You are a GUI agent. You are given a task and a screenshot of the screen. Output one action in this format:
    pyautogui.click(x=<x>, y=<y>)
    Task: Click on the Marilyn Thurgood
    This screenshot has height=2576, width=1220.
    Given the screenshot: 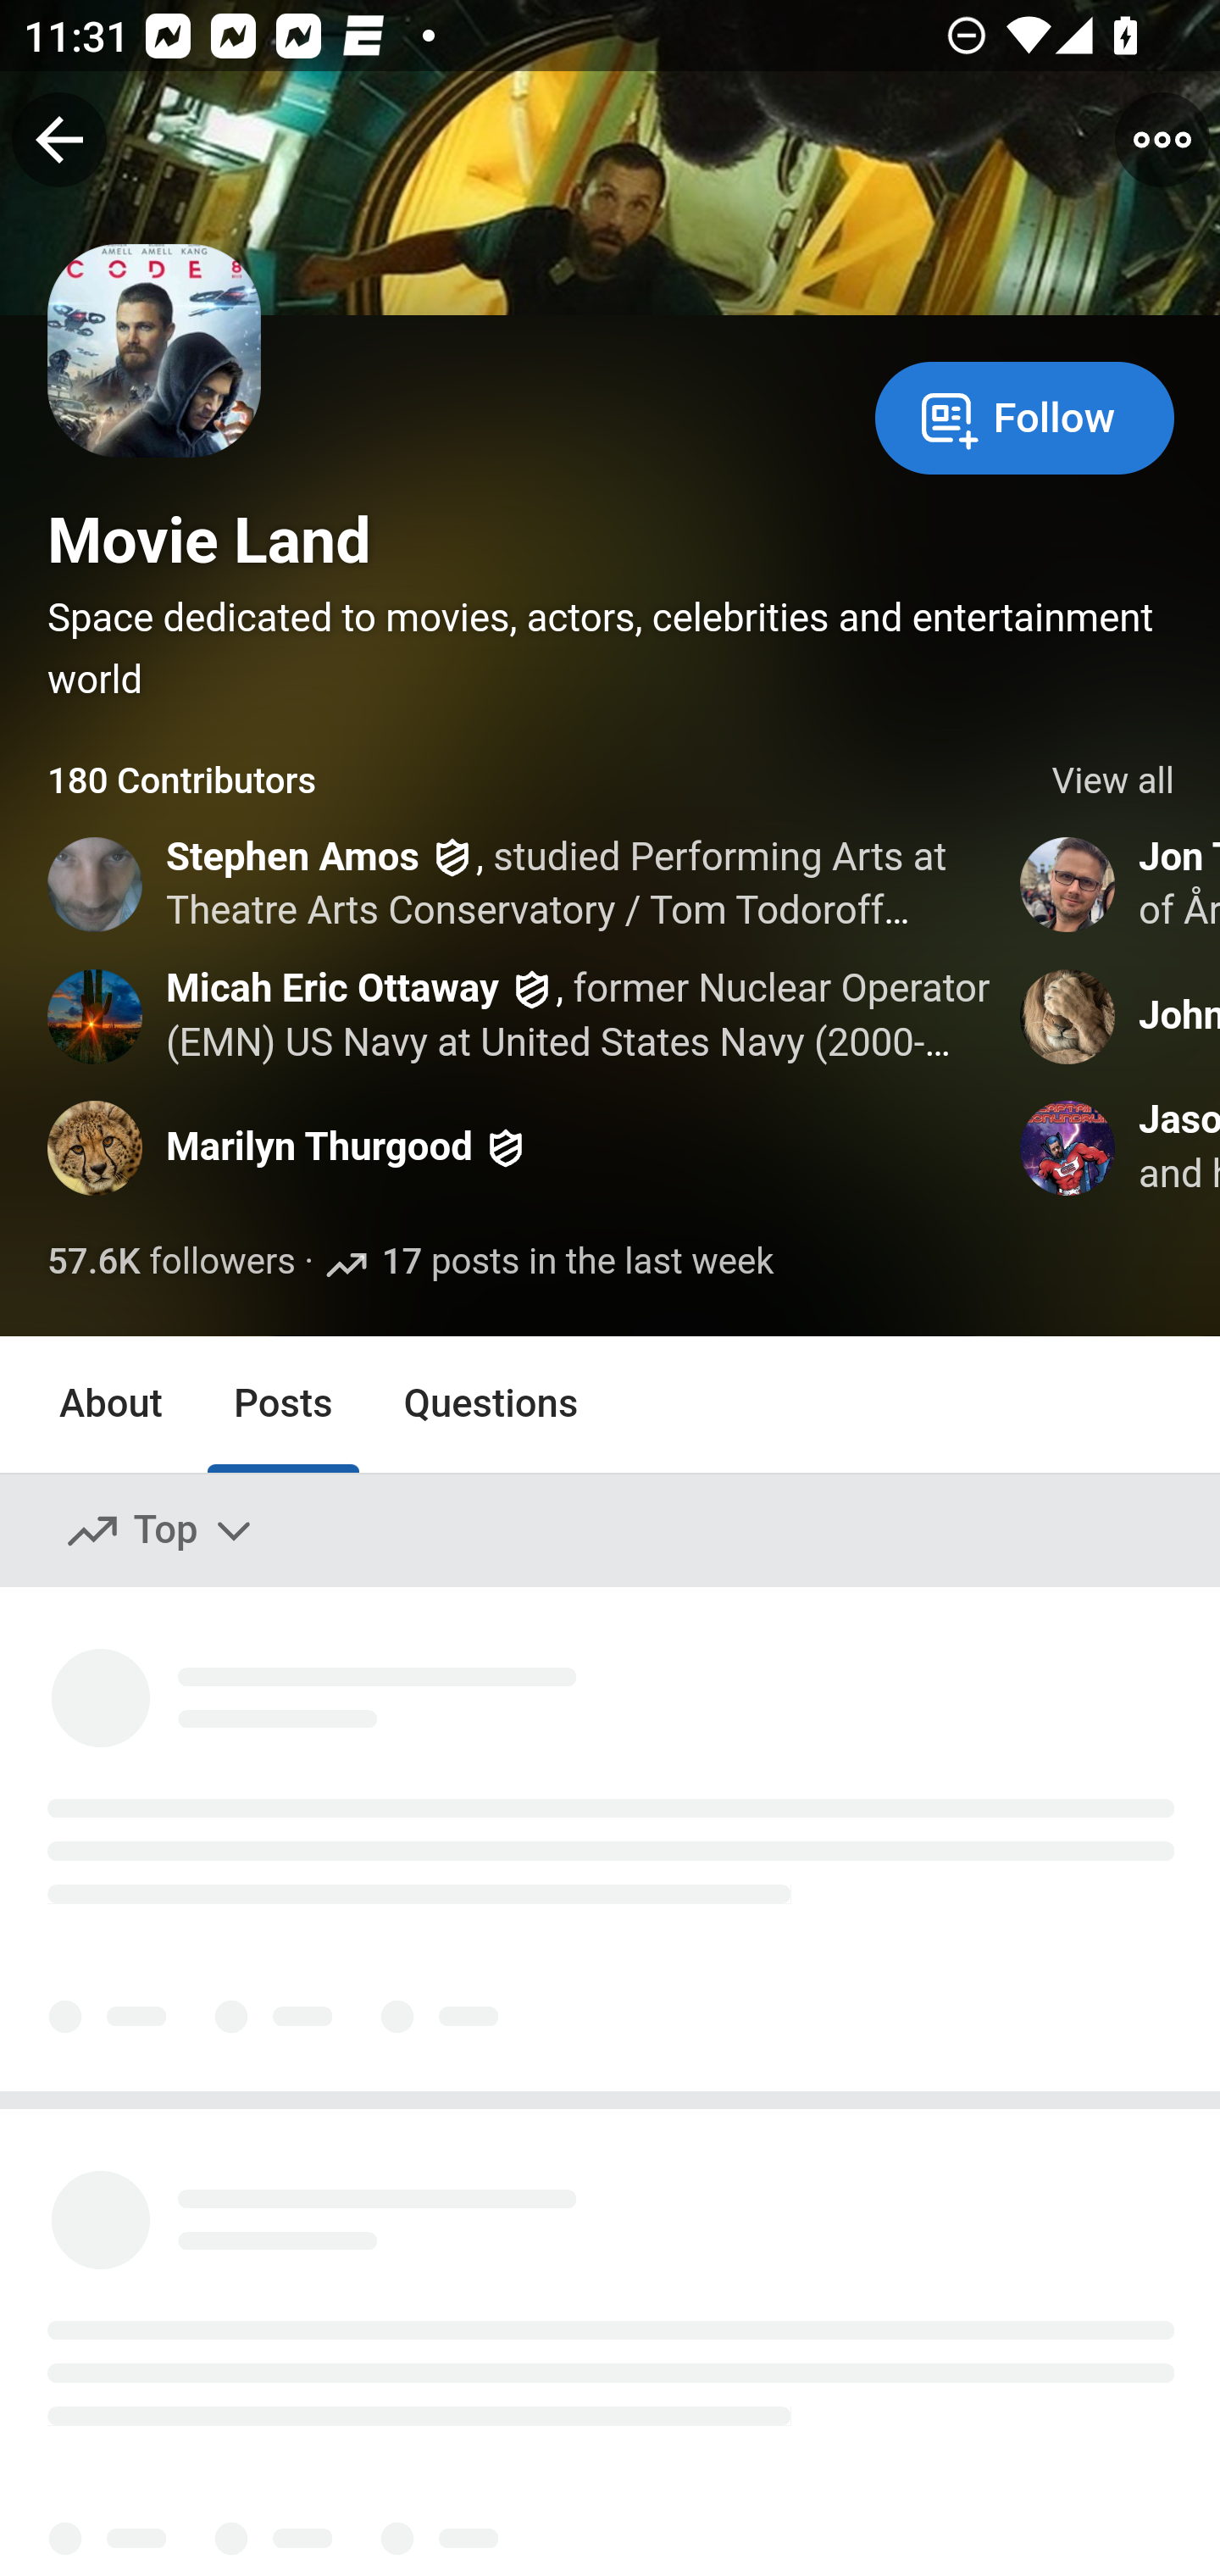 What is the action you would take?
    pyautogui.click(x=320, y=1149)
    